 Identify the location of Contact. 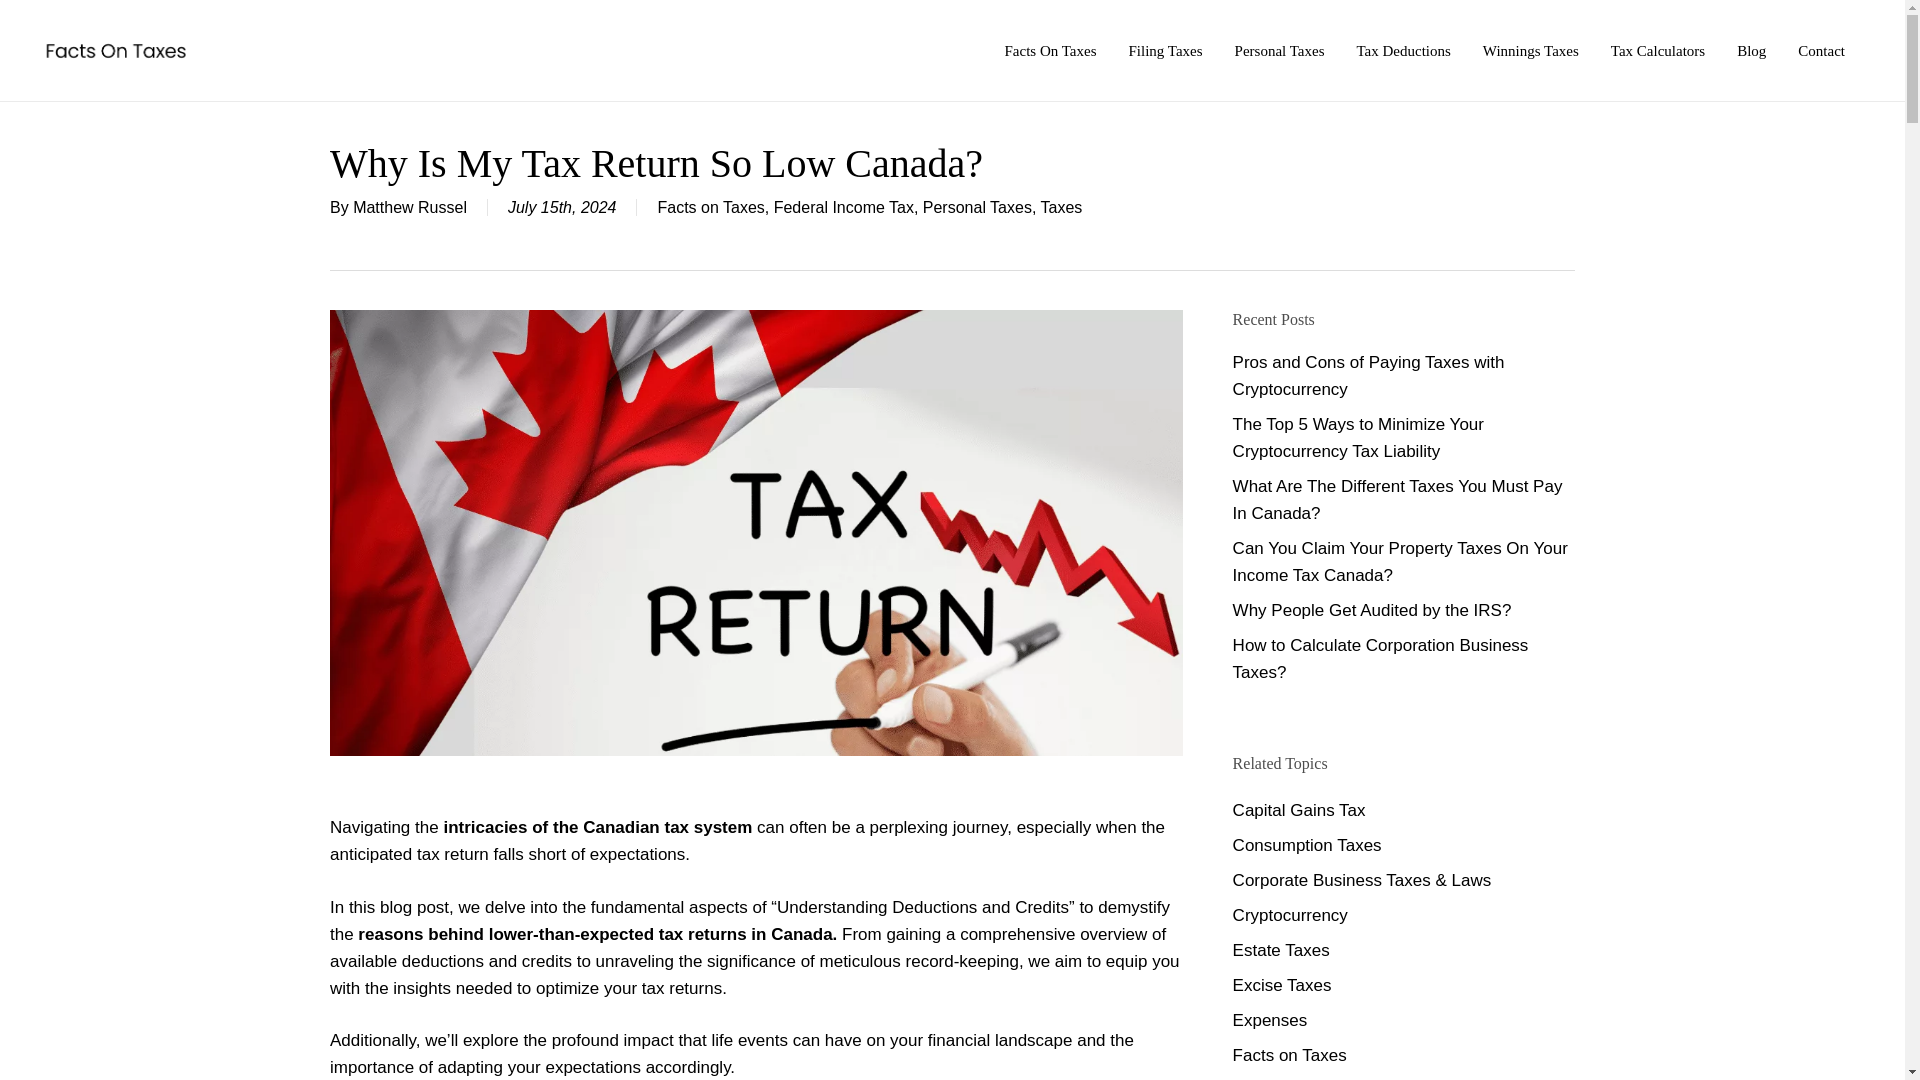
(1821, 50).